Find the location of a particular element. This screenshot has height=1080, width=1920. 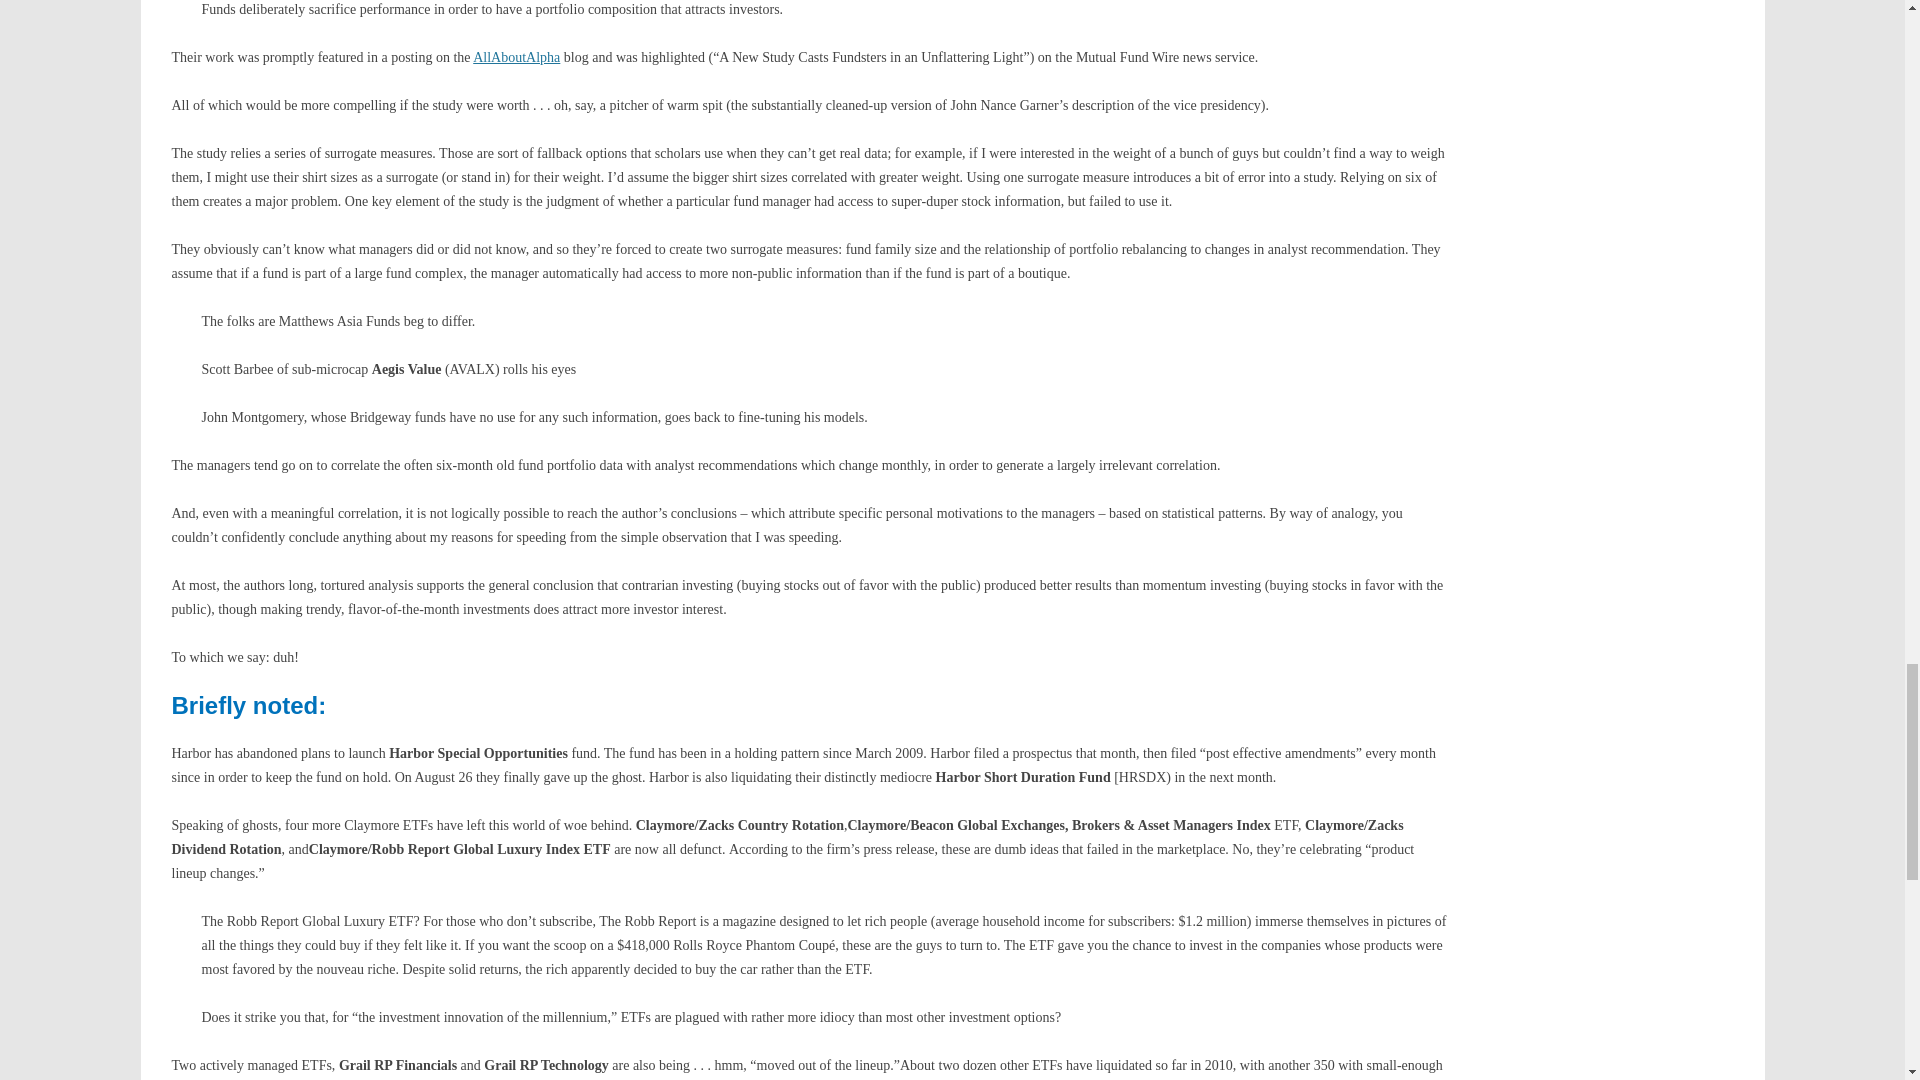

AllAboutAlpha is located at coordinates (516, 56).